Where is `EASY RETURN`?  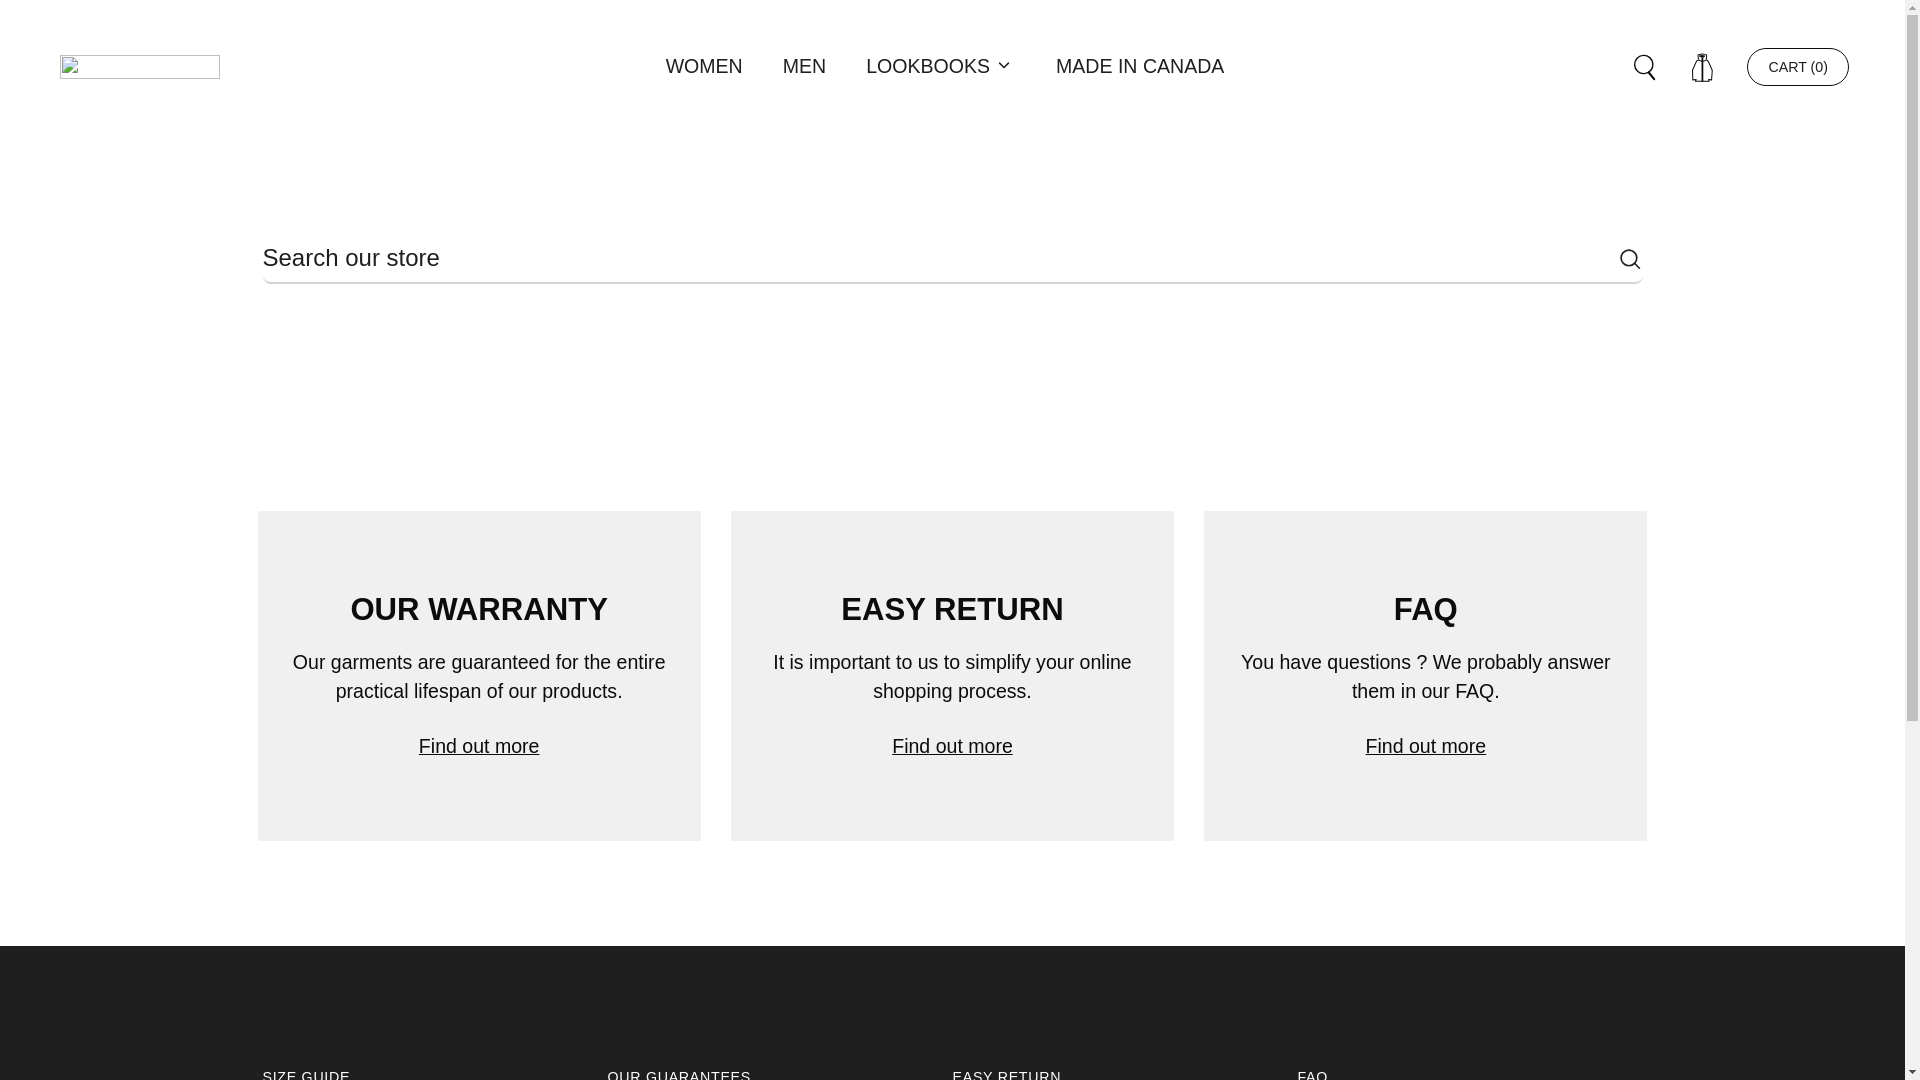
EASY RETURN is located at coordinates (1006, 1074).